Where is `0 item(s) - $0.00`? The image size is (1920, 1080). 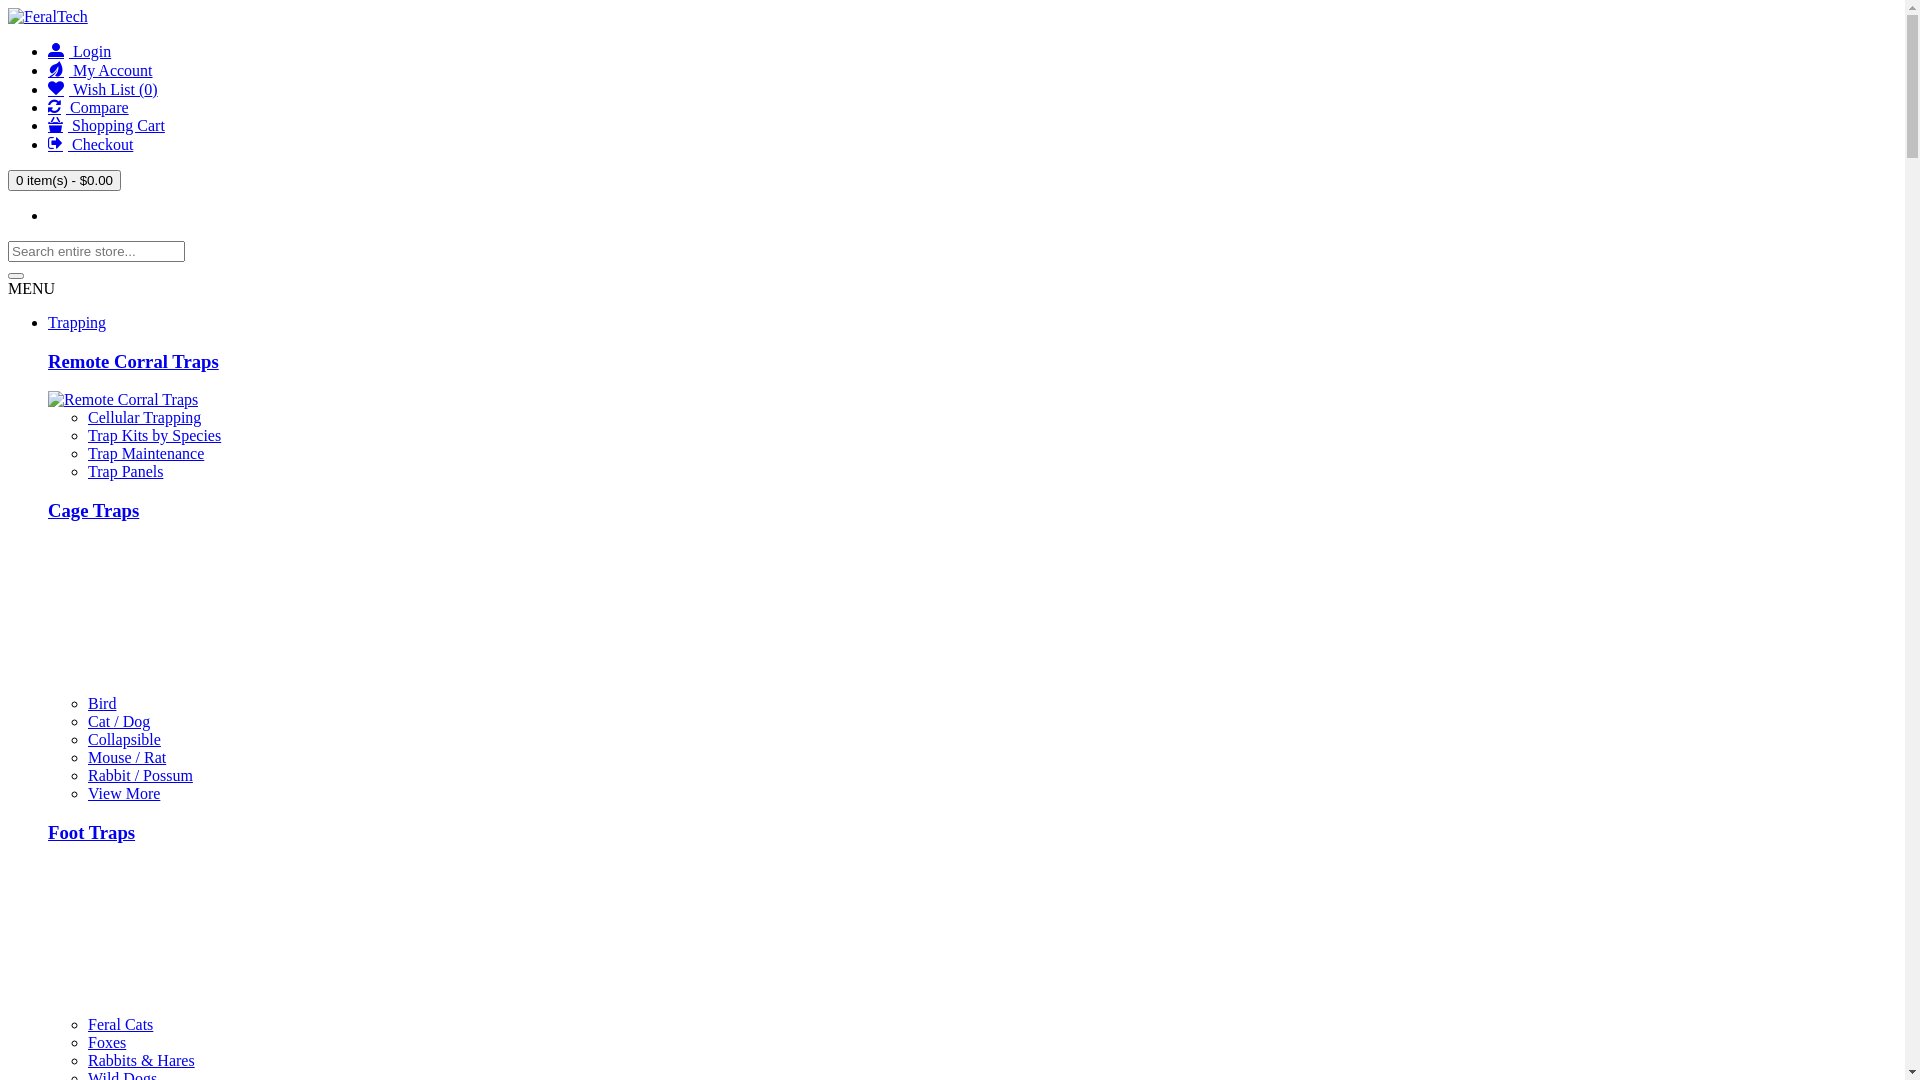 0 item(s) - $0.00 is located at coordinates (64, 180).